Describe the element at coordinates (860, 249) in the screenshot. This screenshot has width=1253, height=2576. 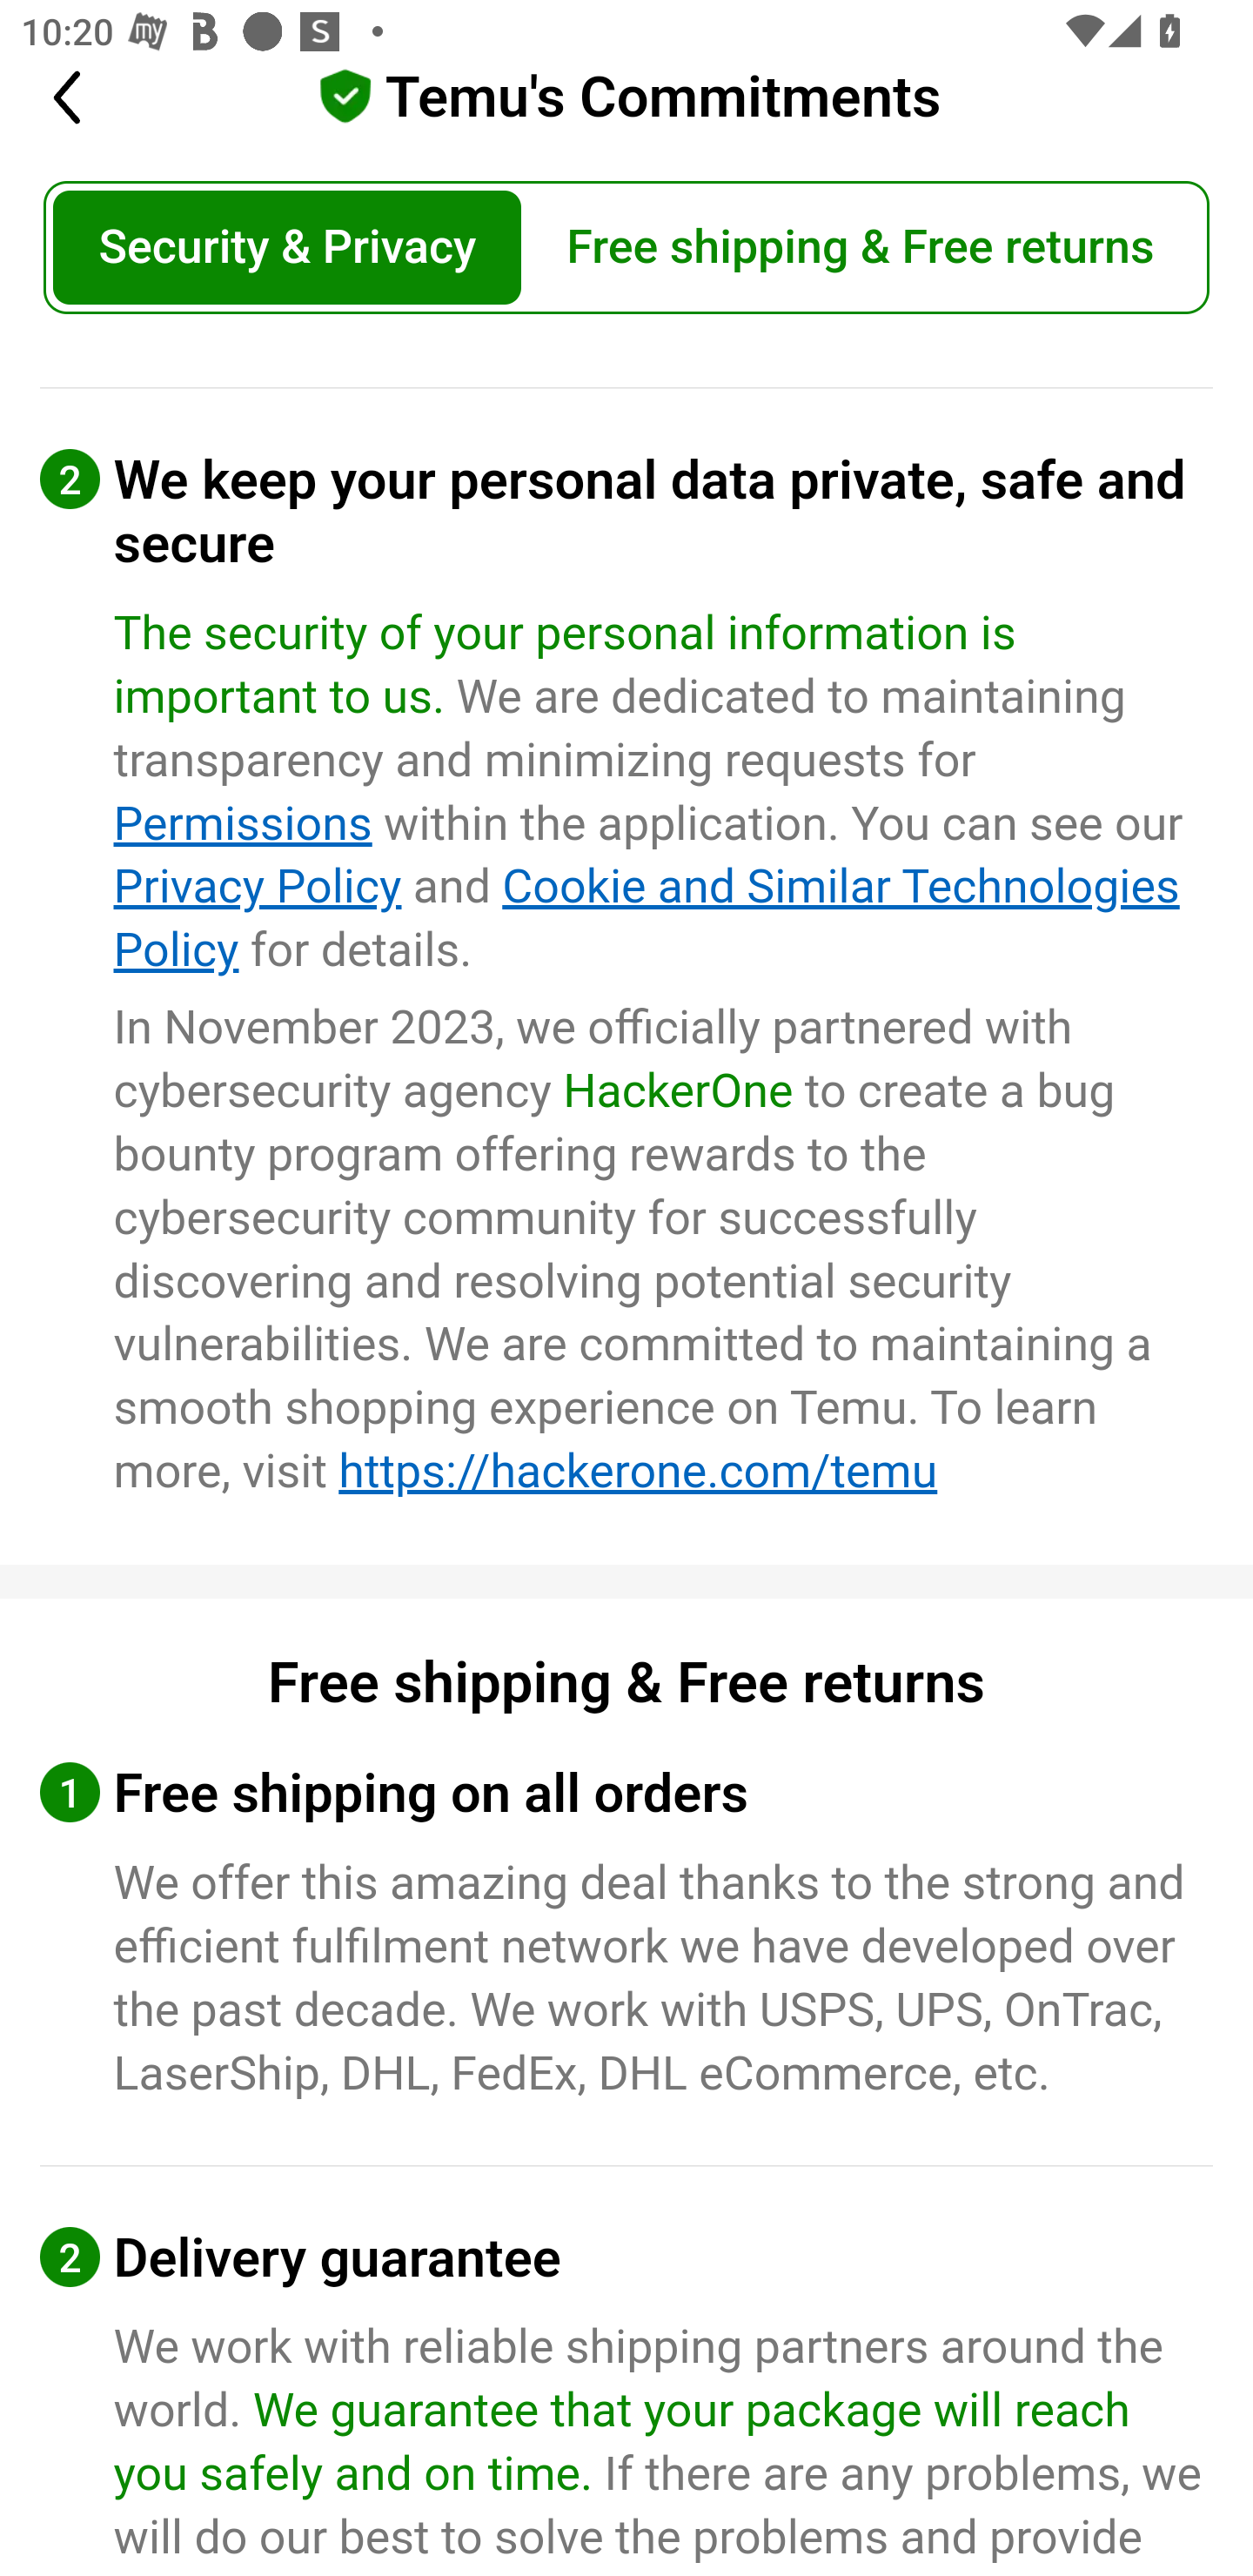
I see `Free shipping & Free returns` at that location.